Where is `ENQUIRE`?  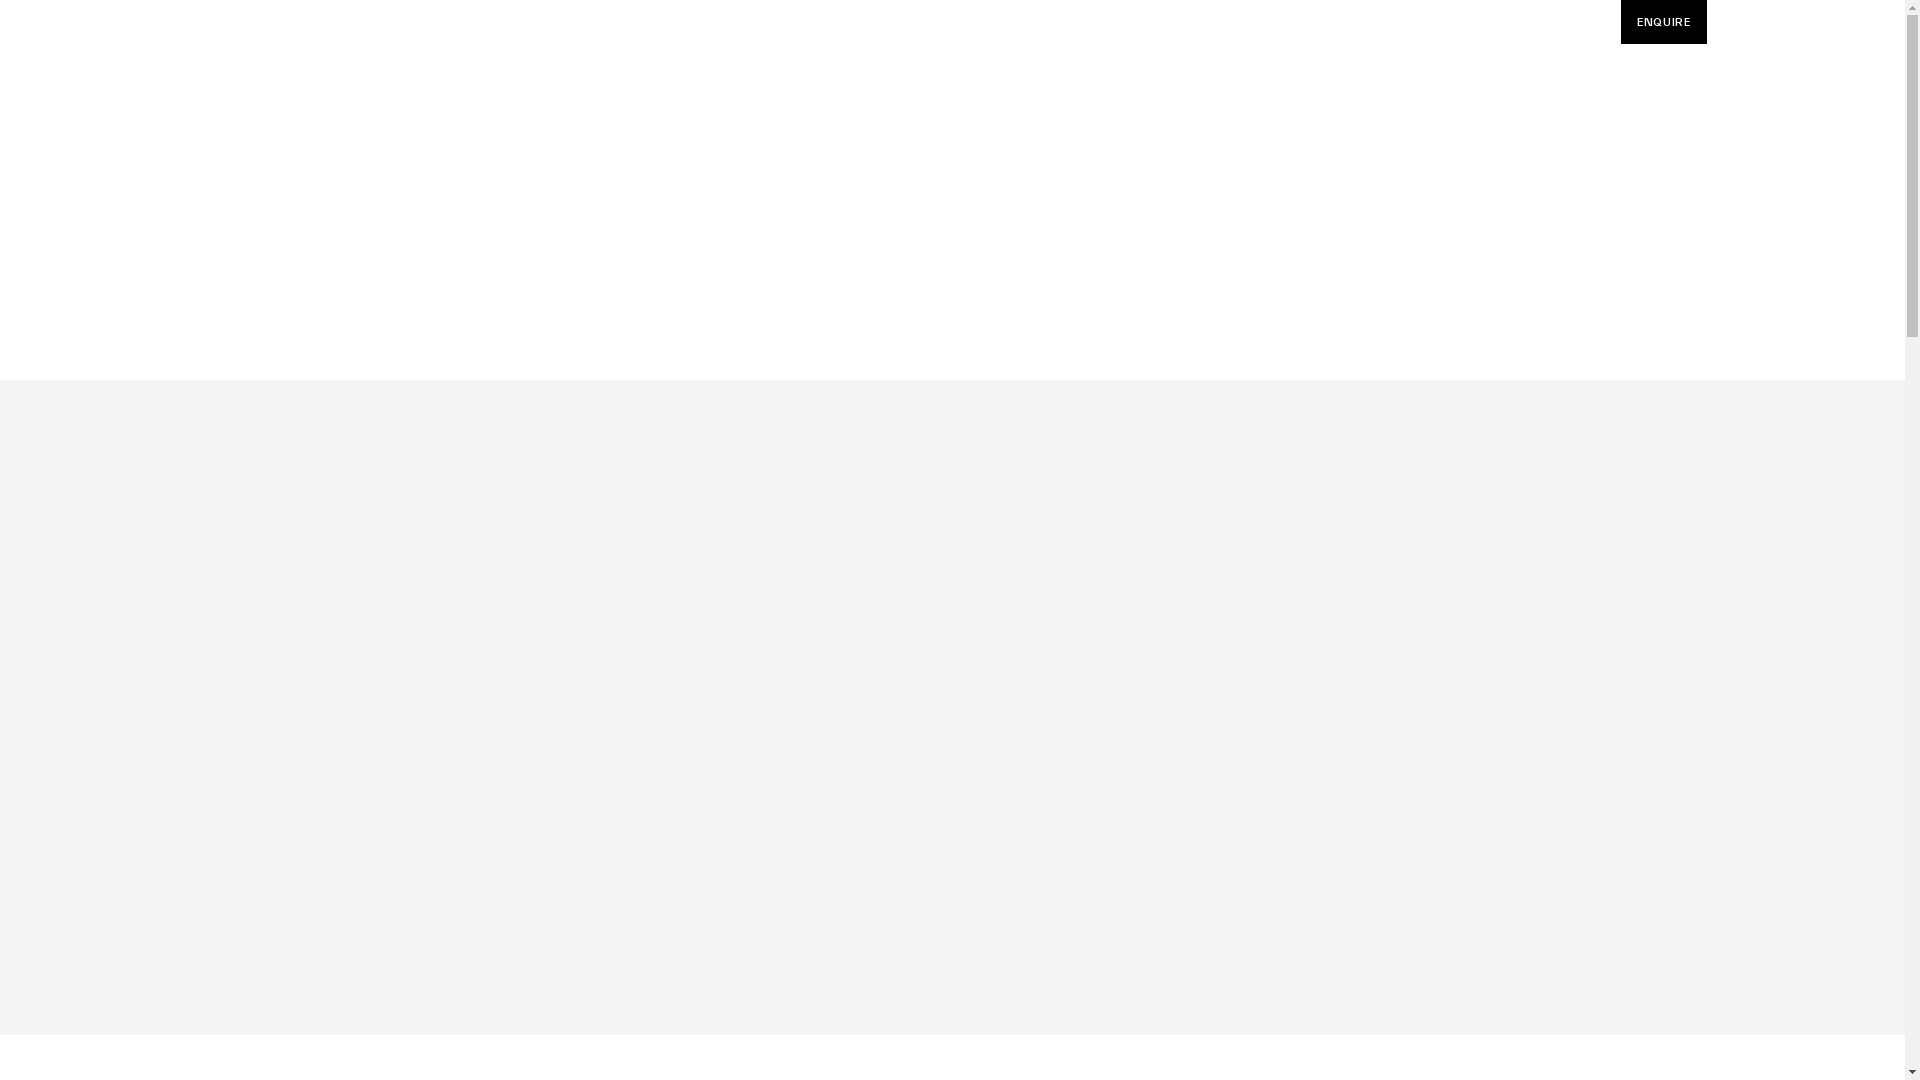 ENQUIRE is located at coordinates (1664, 22).